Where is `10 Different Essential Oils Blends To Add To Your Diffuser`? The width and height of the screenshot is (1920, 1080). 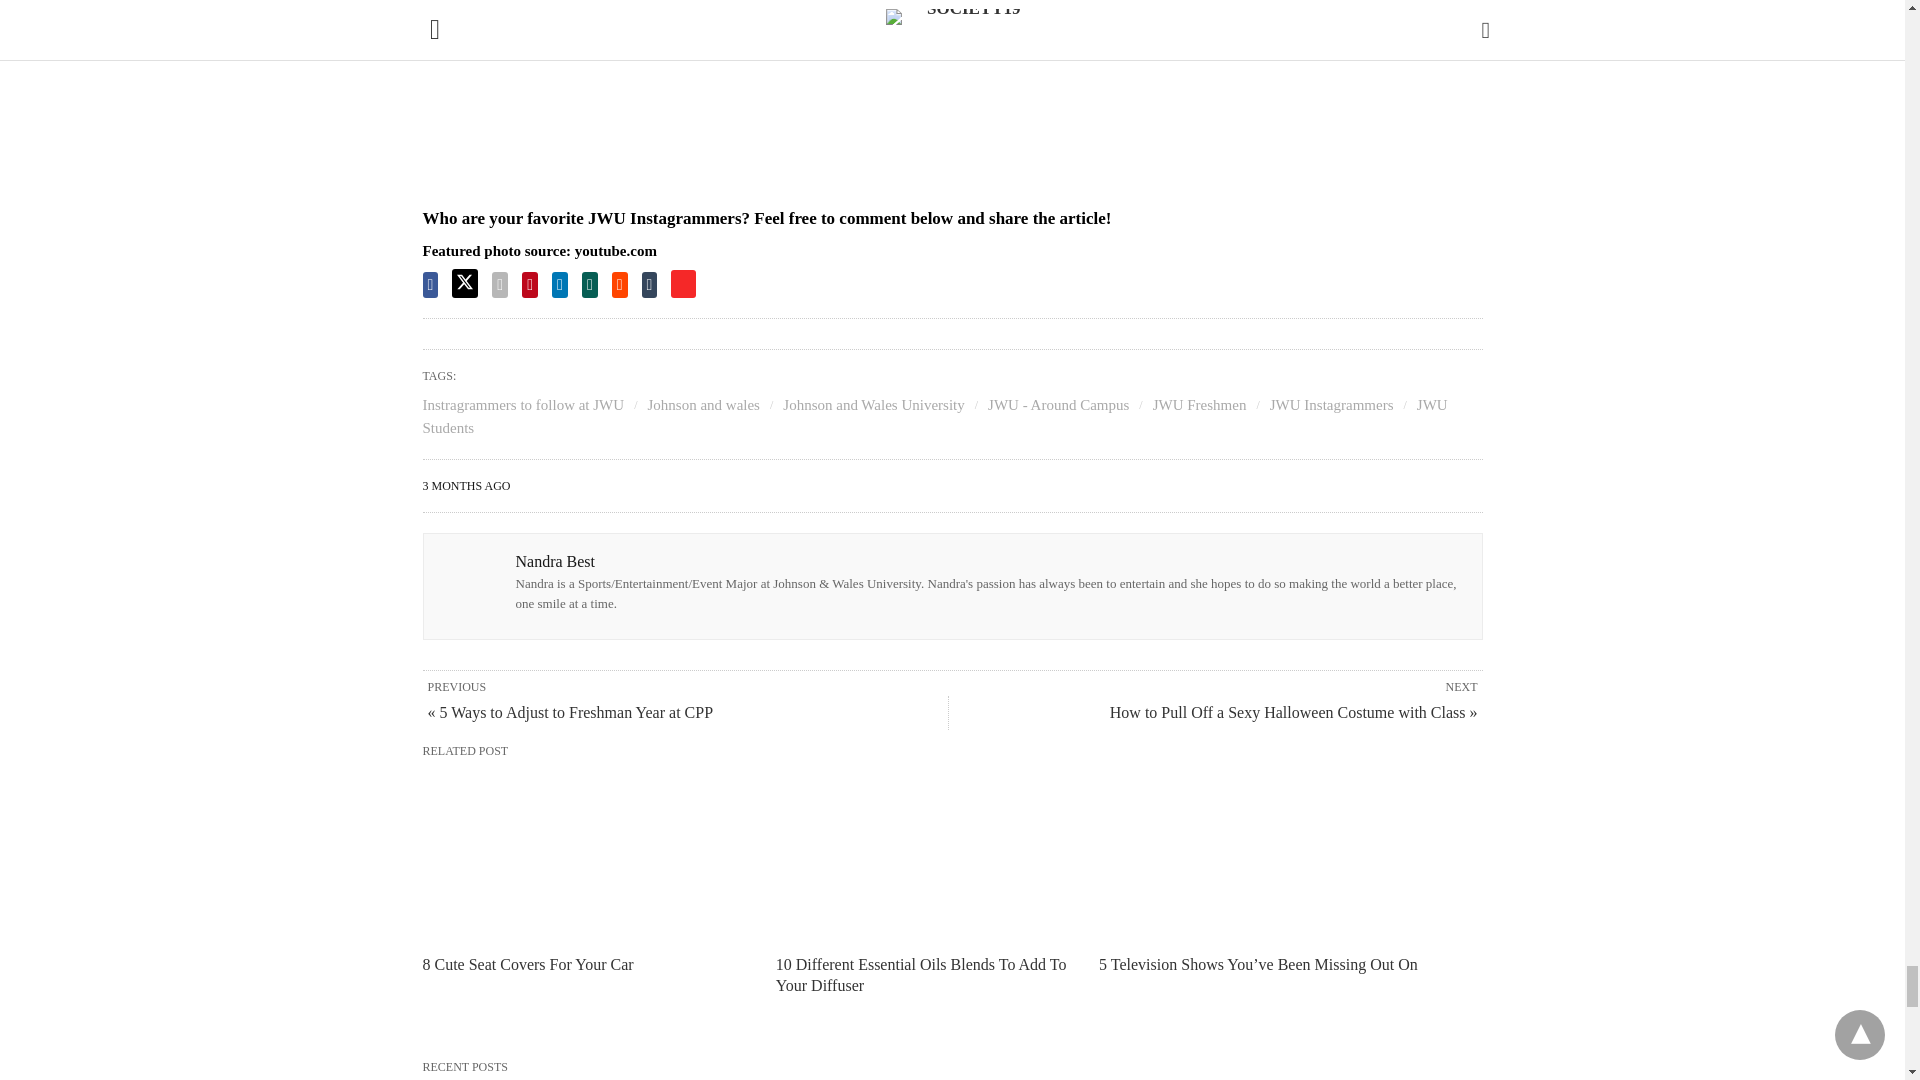
10 Different Essential Oils Blends To Add To Your Diffuser is located at coordinates (936, 856).